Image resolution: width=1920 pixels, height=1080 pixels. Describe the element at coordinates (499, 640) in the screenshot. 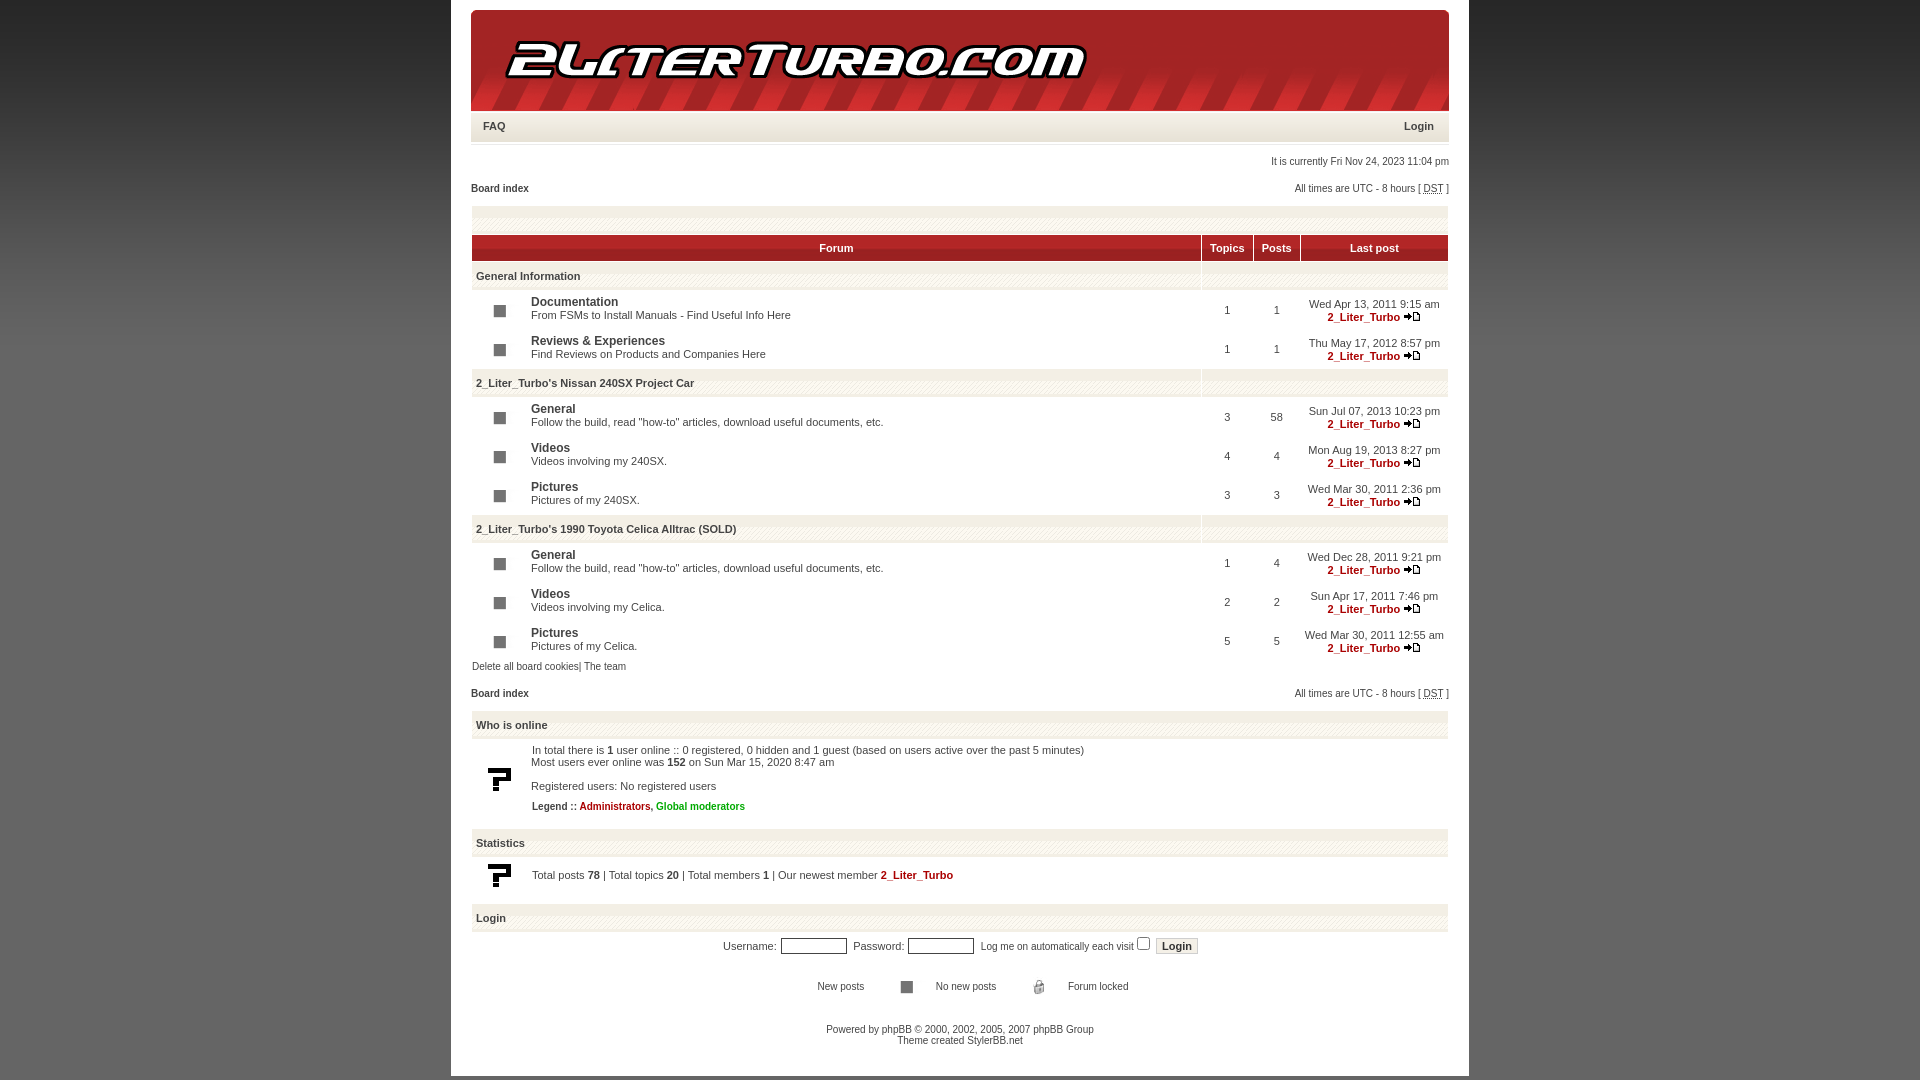

I see `No unread posts` at that location.